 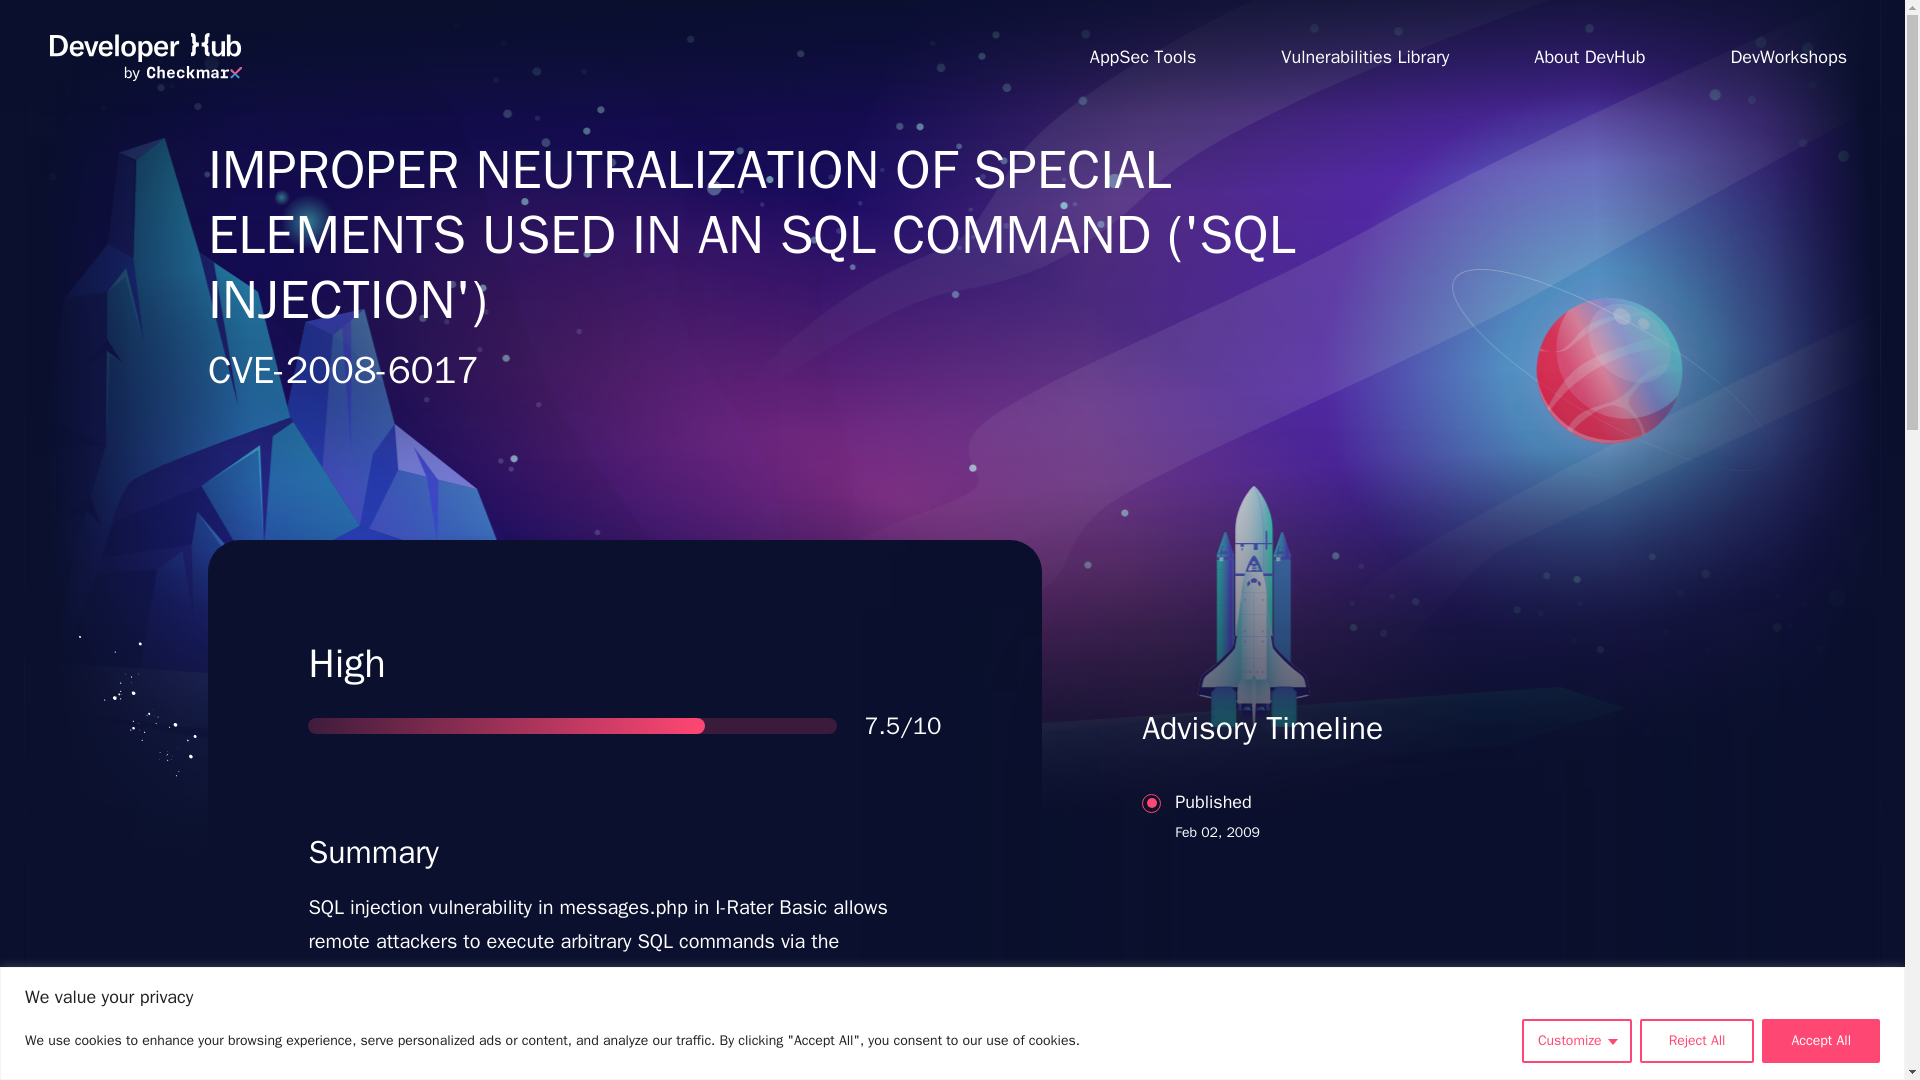 I want to click on About DevHub, so click(x=1590, y=56).